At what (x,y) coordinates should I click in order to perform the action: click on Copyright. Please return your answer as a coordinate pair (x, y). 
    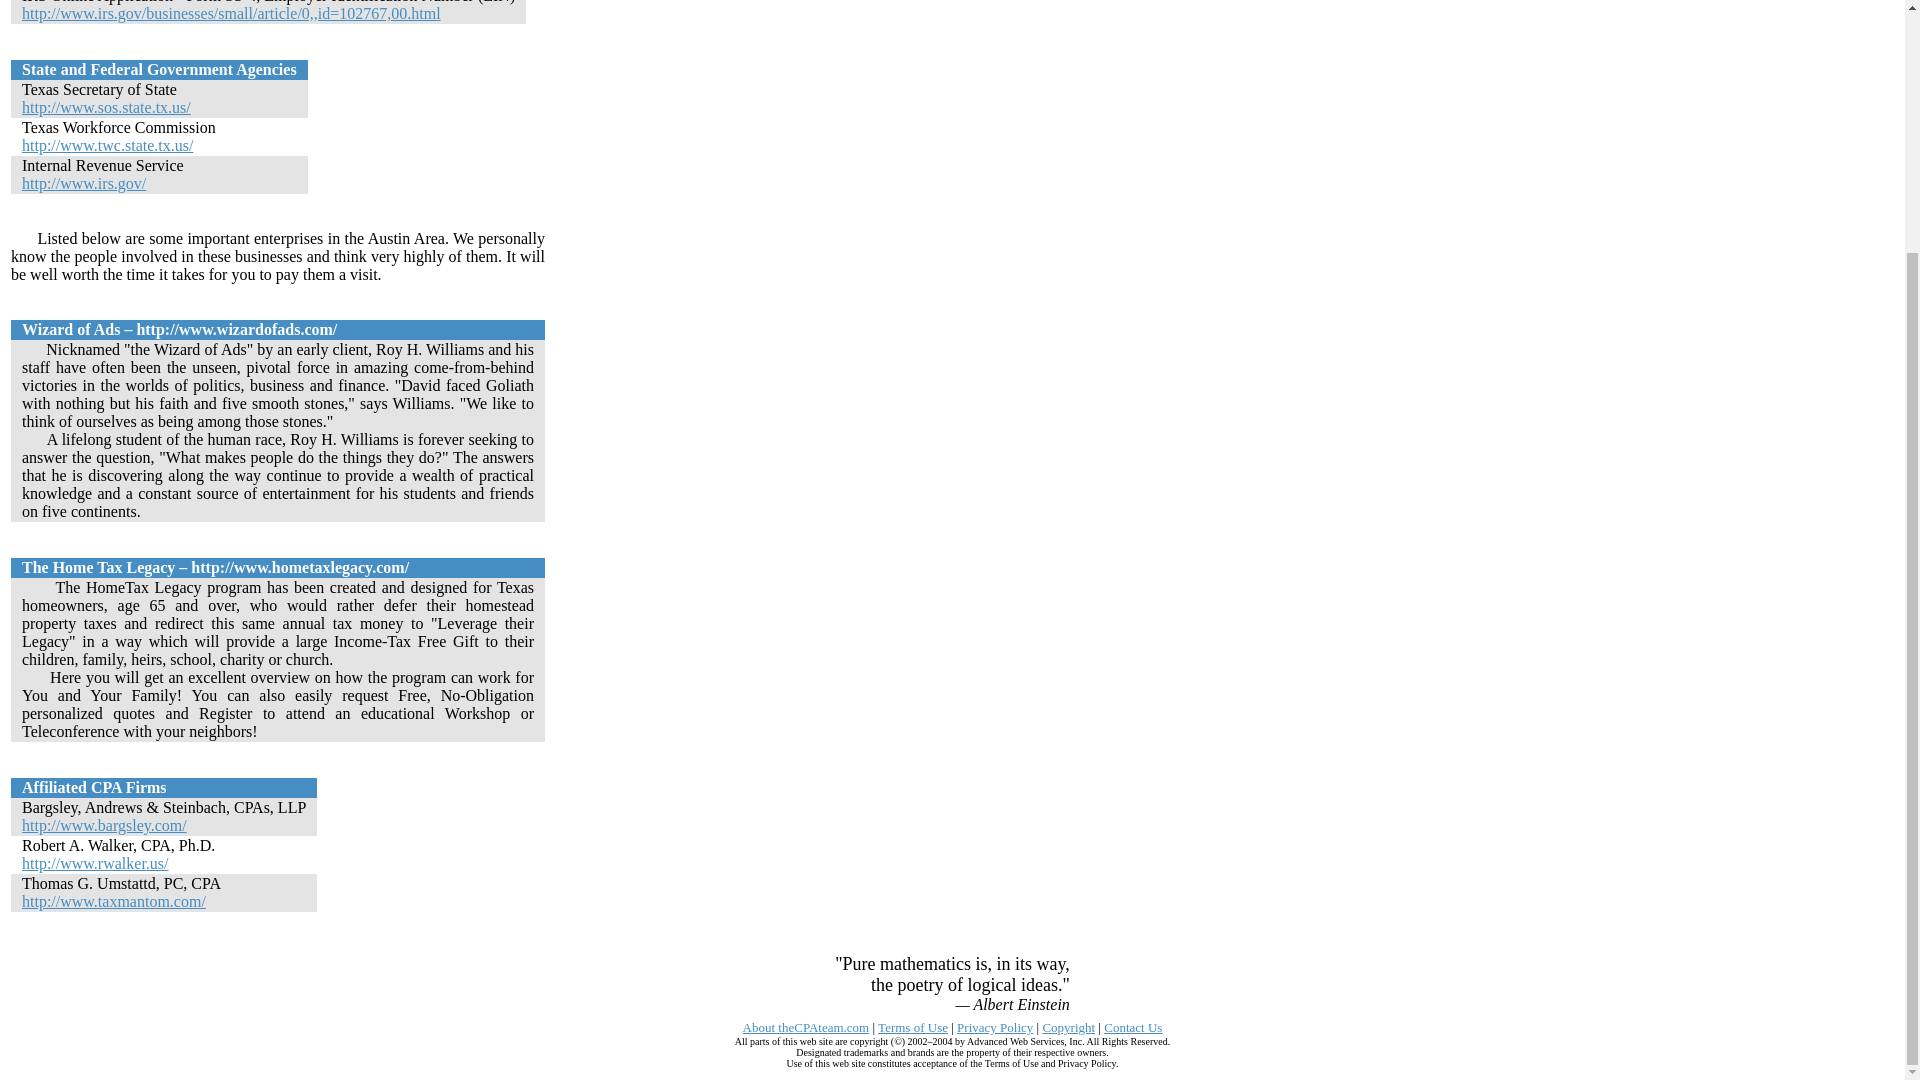
    Looking at the image, I should click on (1068, 1026).